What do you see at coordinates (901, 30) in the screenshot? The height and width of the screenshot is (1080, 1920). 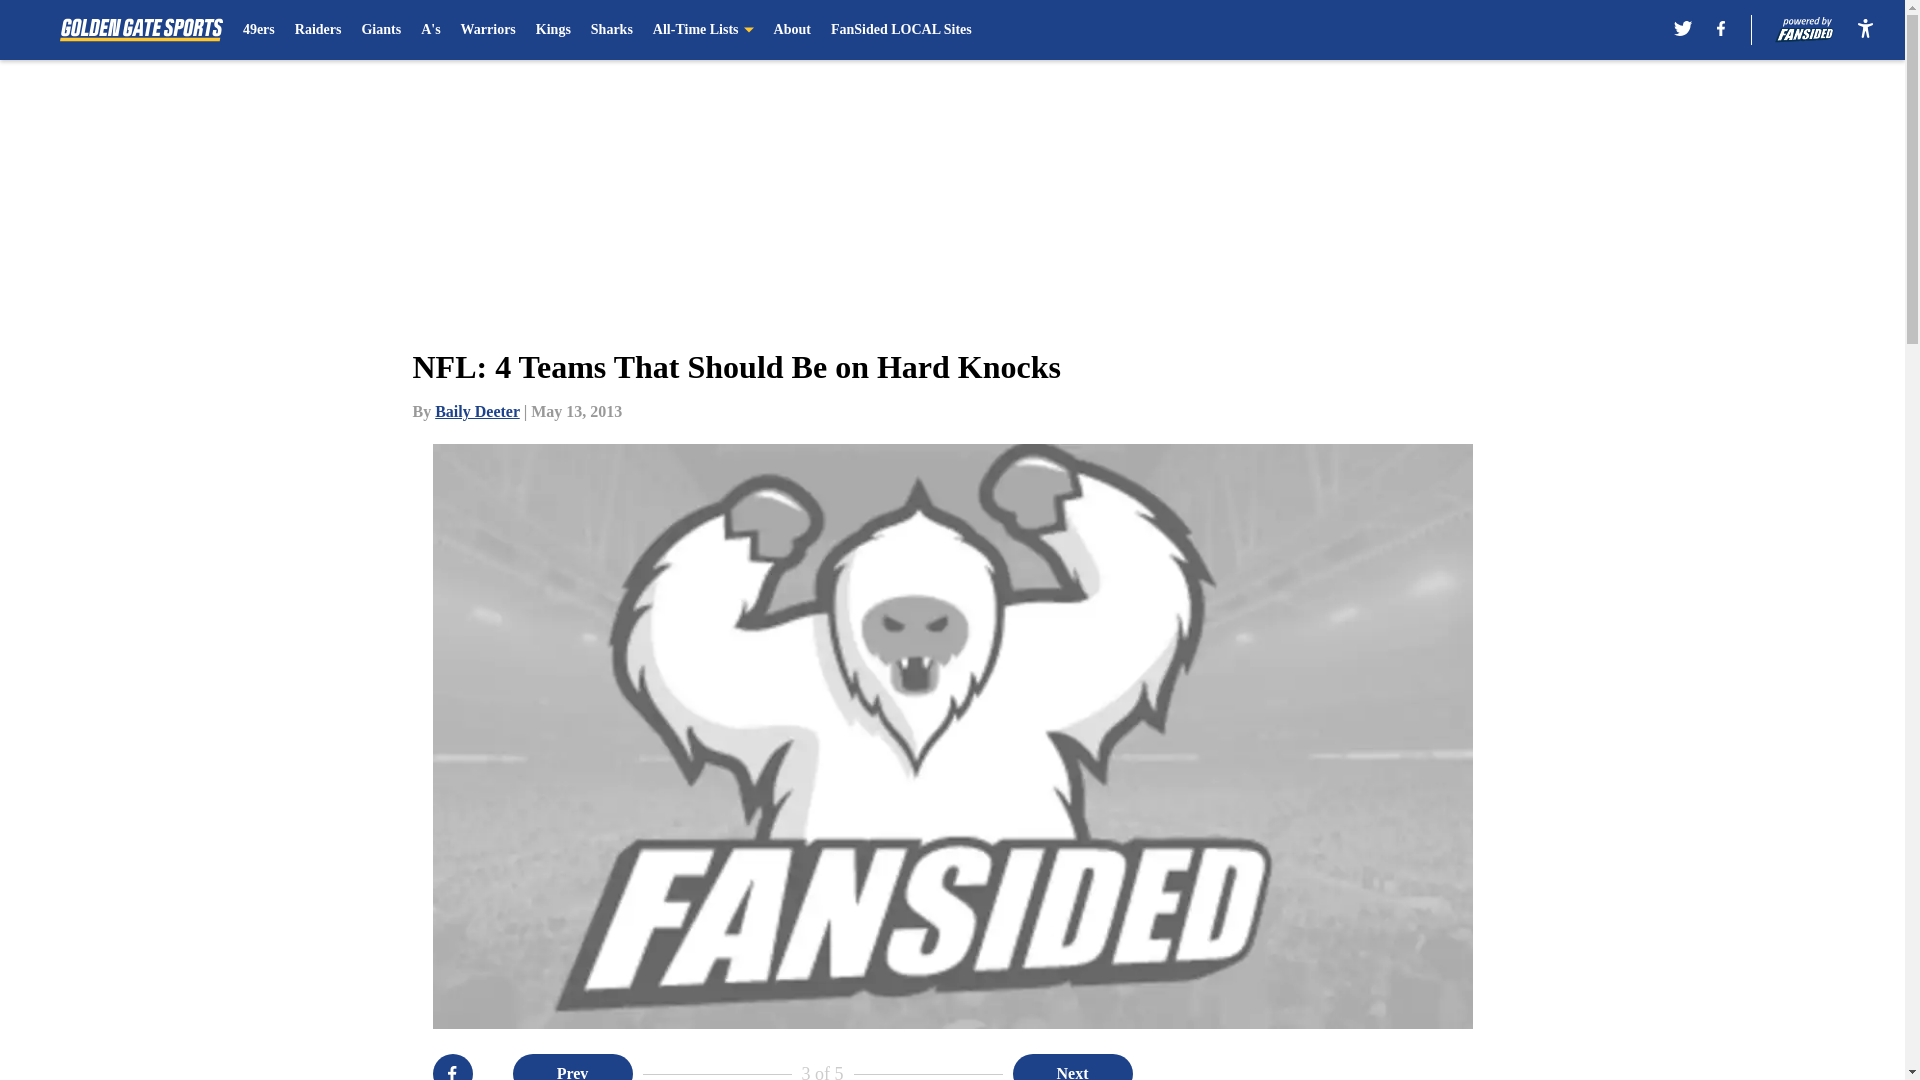 I see `FanSided LOCAL Sites` at bounding box center [901, 30].